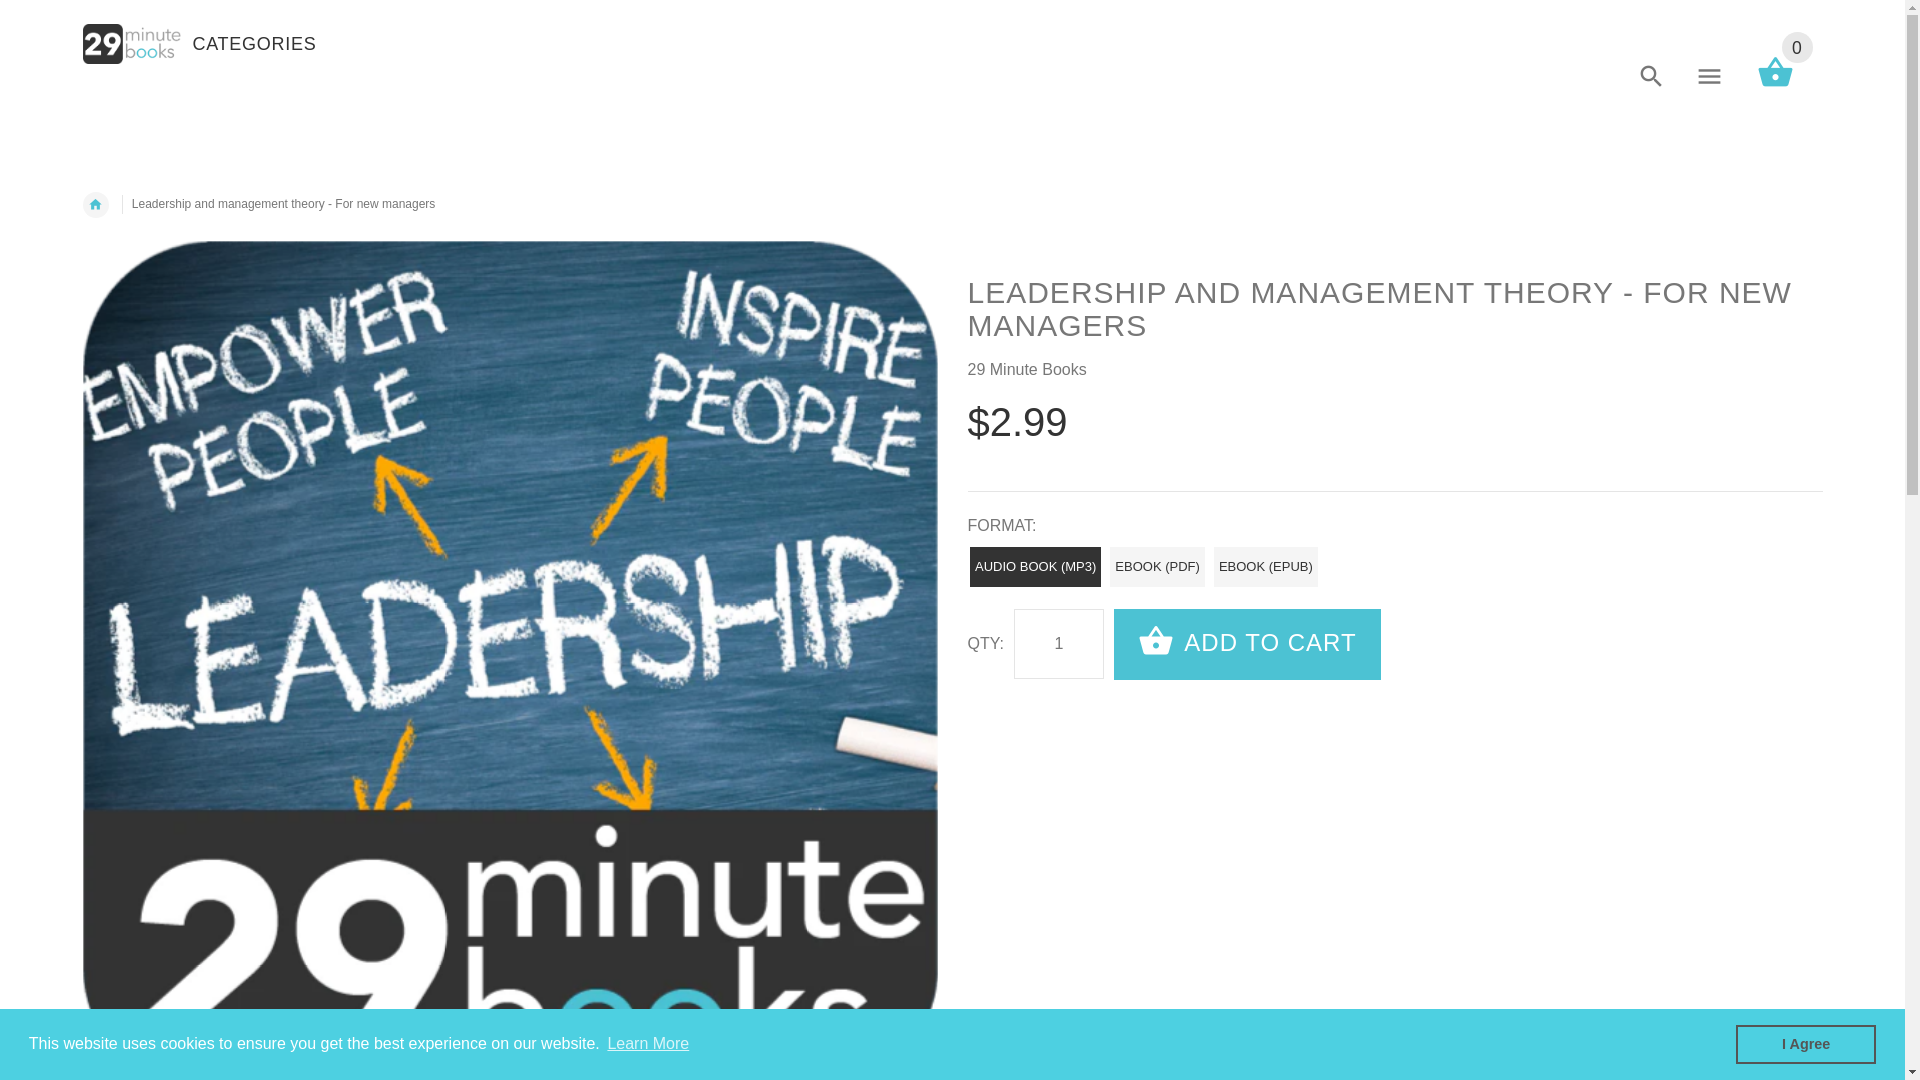  I want to click on ADD TO CART, so click(1248, 644).